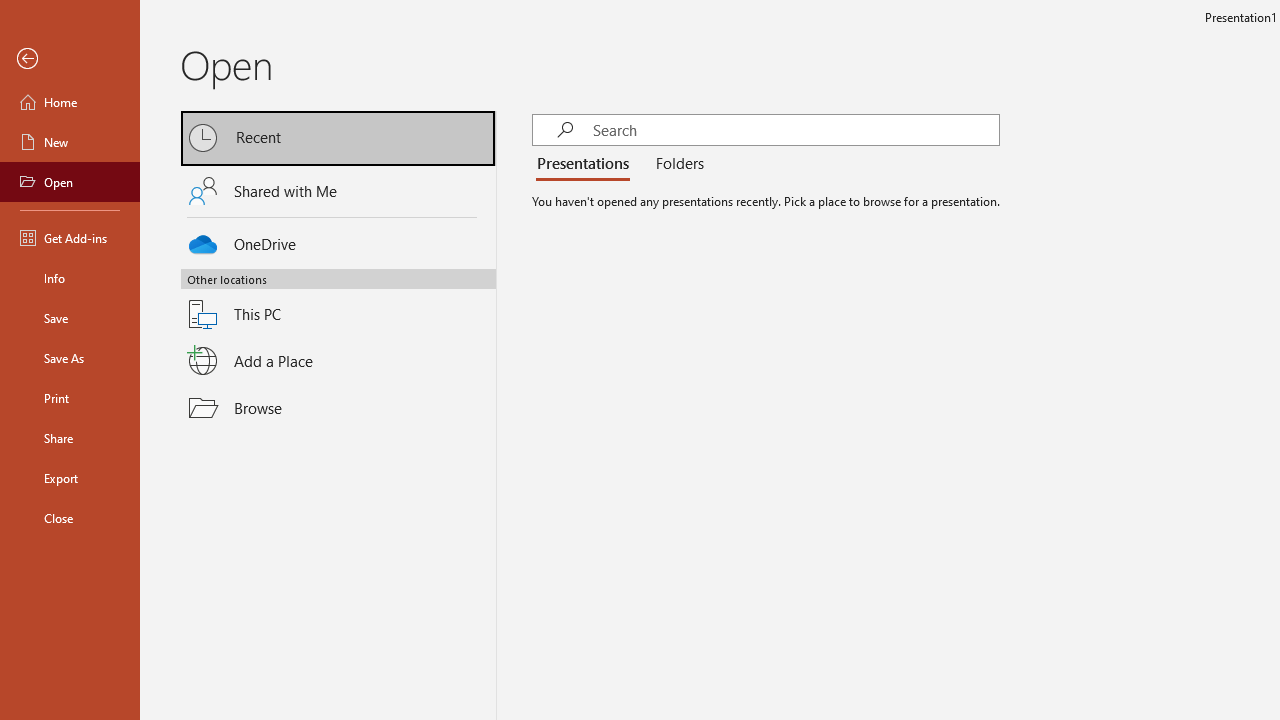 Image resolution: width=1280 pixels, height=720 pixels. What do you see at coordinates (338, 138) in the screenshot?
I see `Recent` at bounding box center [338, 138].